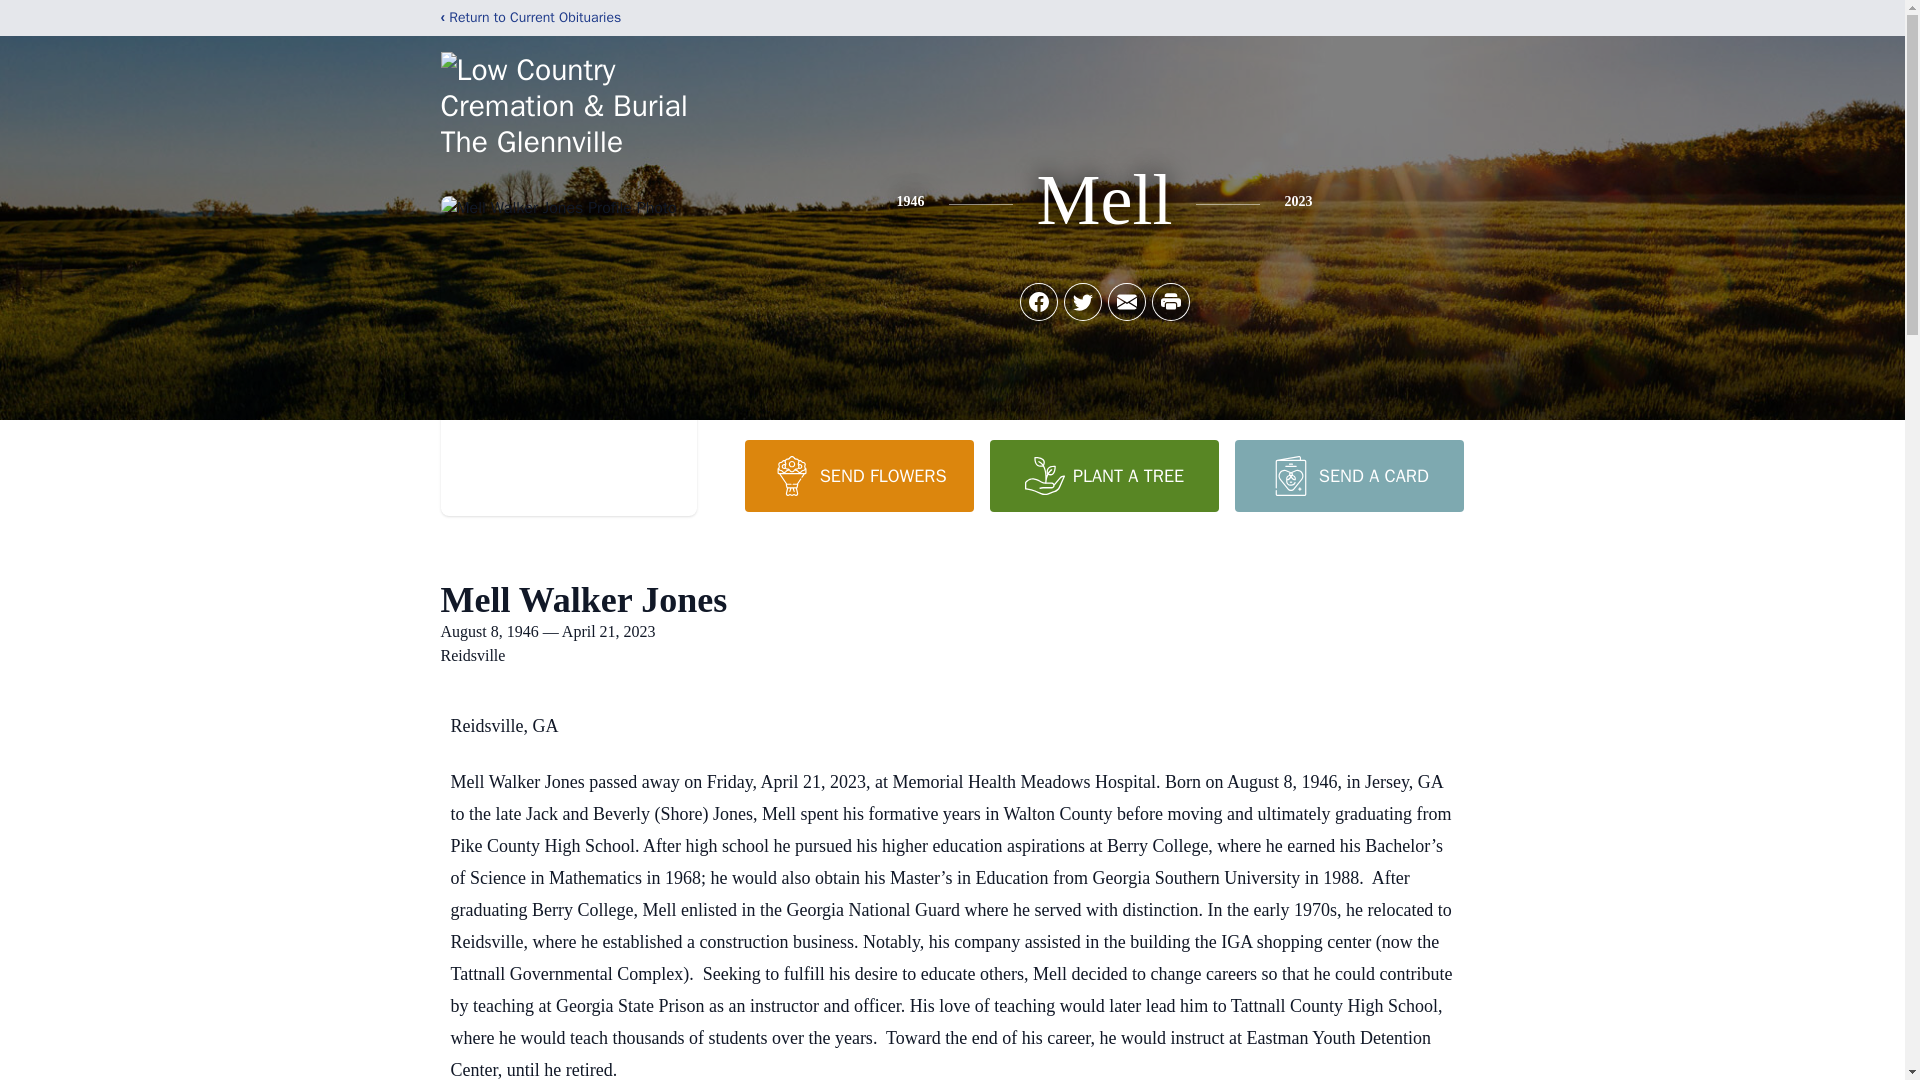 This screenshot has height=1080, width=1920. I want to click on SEND A CARD, so click(1348, 475).